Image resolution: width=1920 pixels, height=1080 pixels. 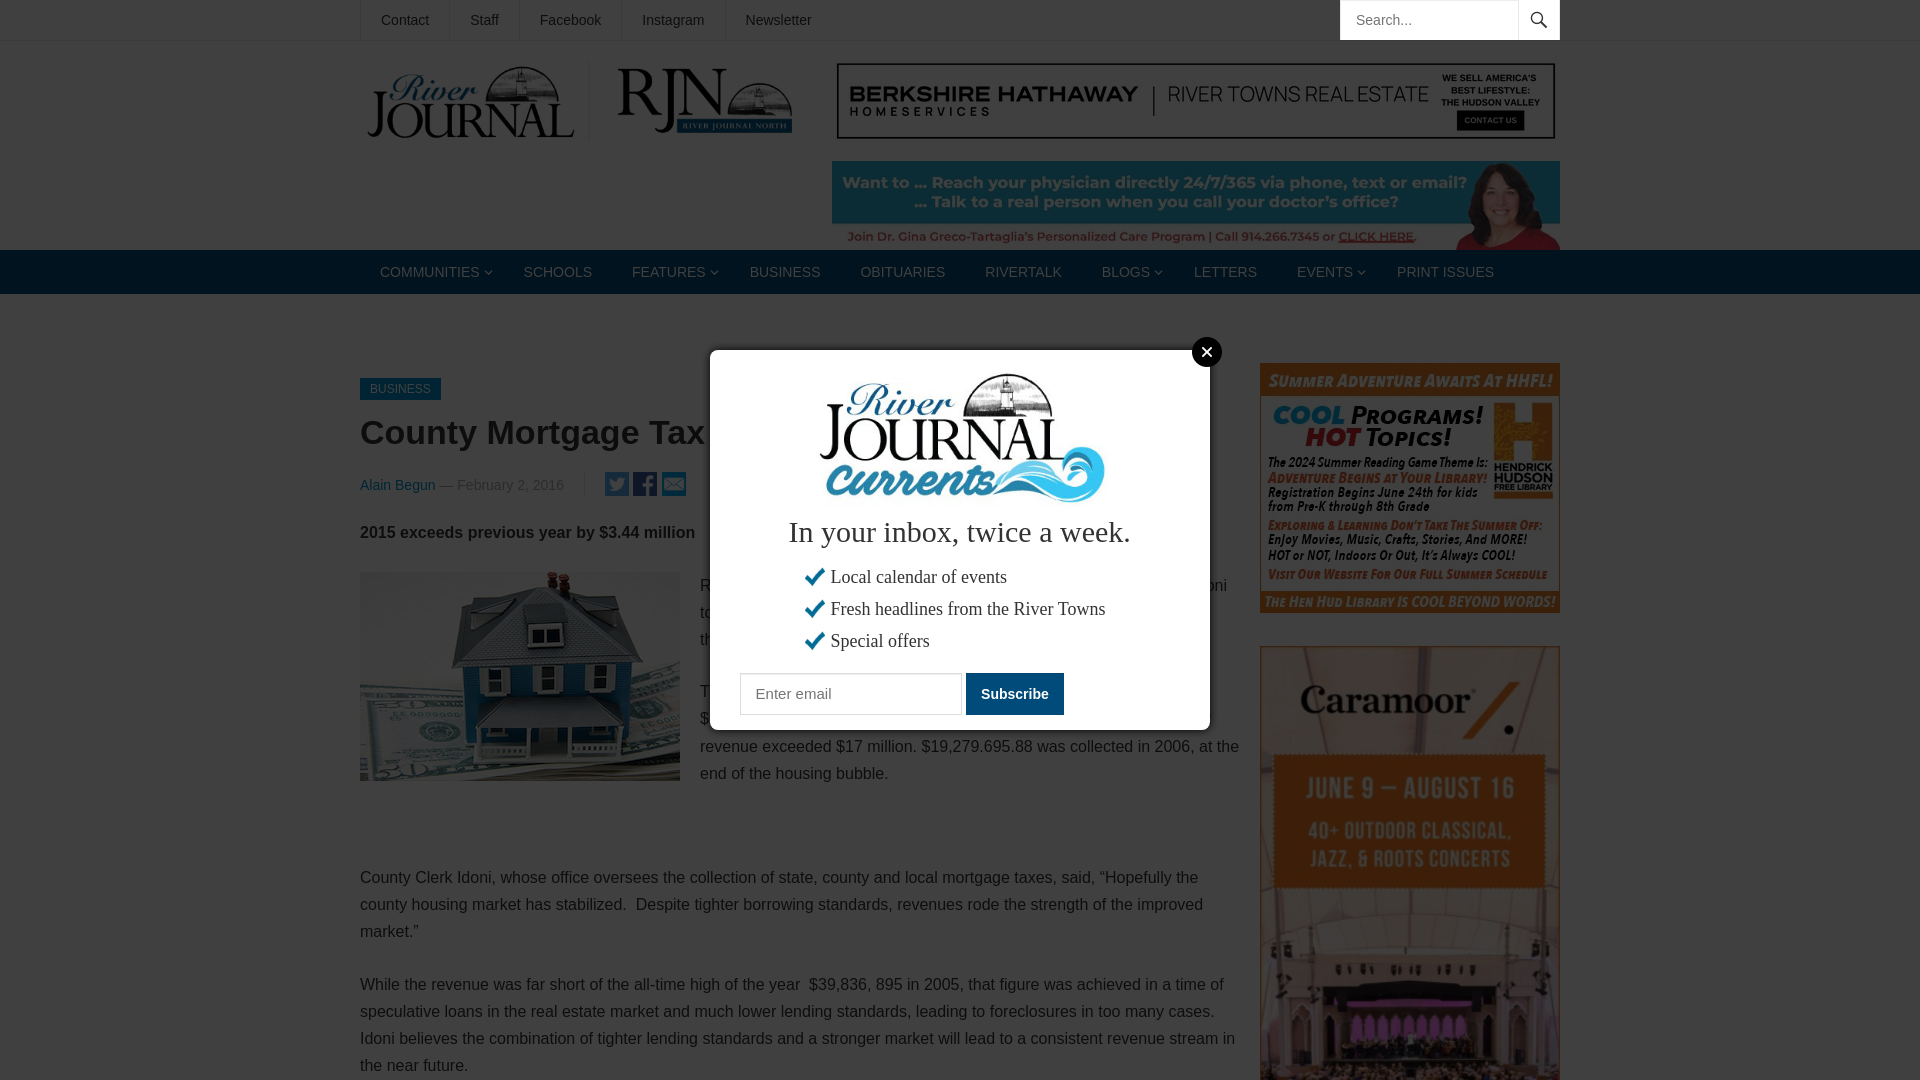 What do you see at coordinates (398, 484) in the screenshot?
I see `Posts by Alain Begun` at bounding box center [398, 484].